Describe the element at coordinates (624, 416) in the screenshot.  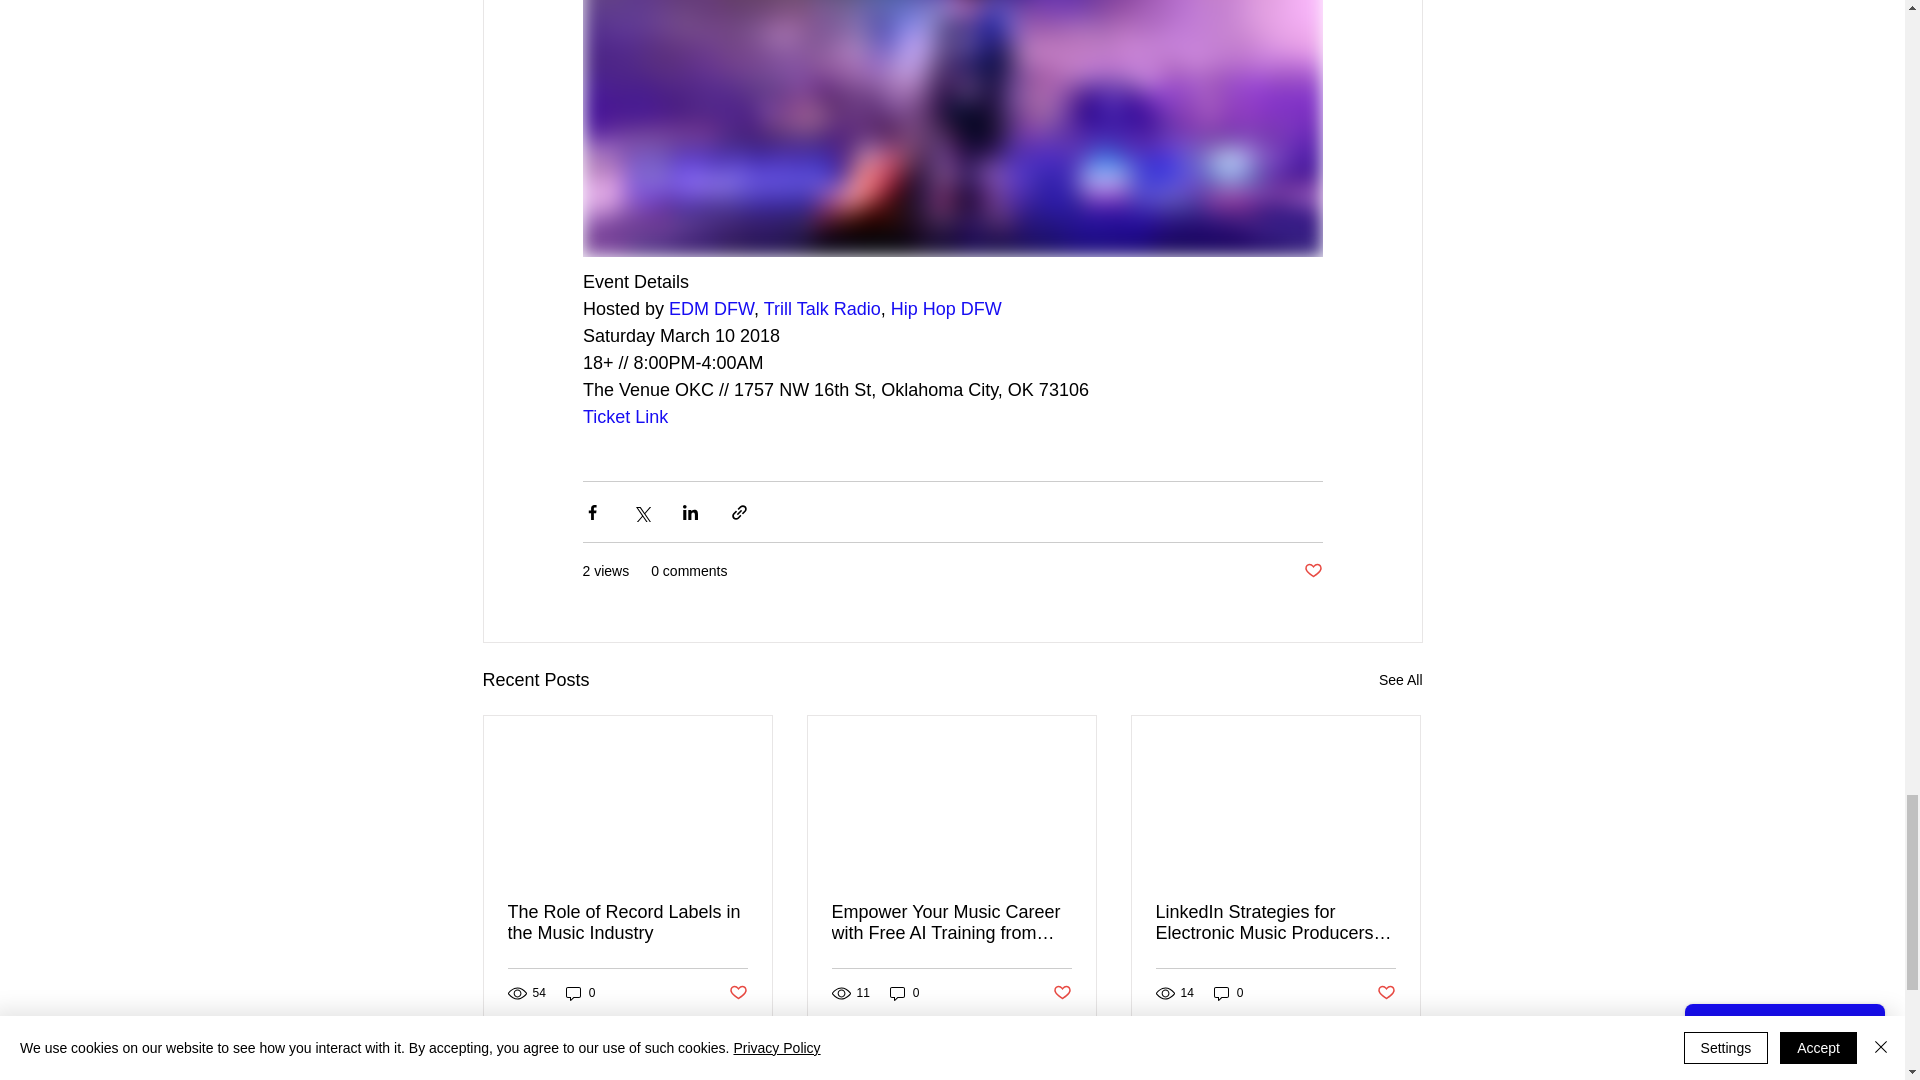
I see `Ticket Link` at that location.